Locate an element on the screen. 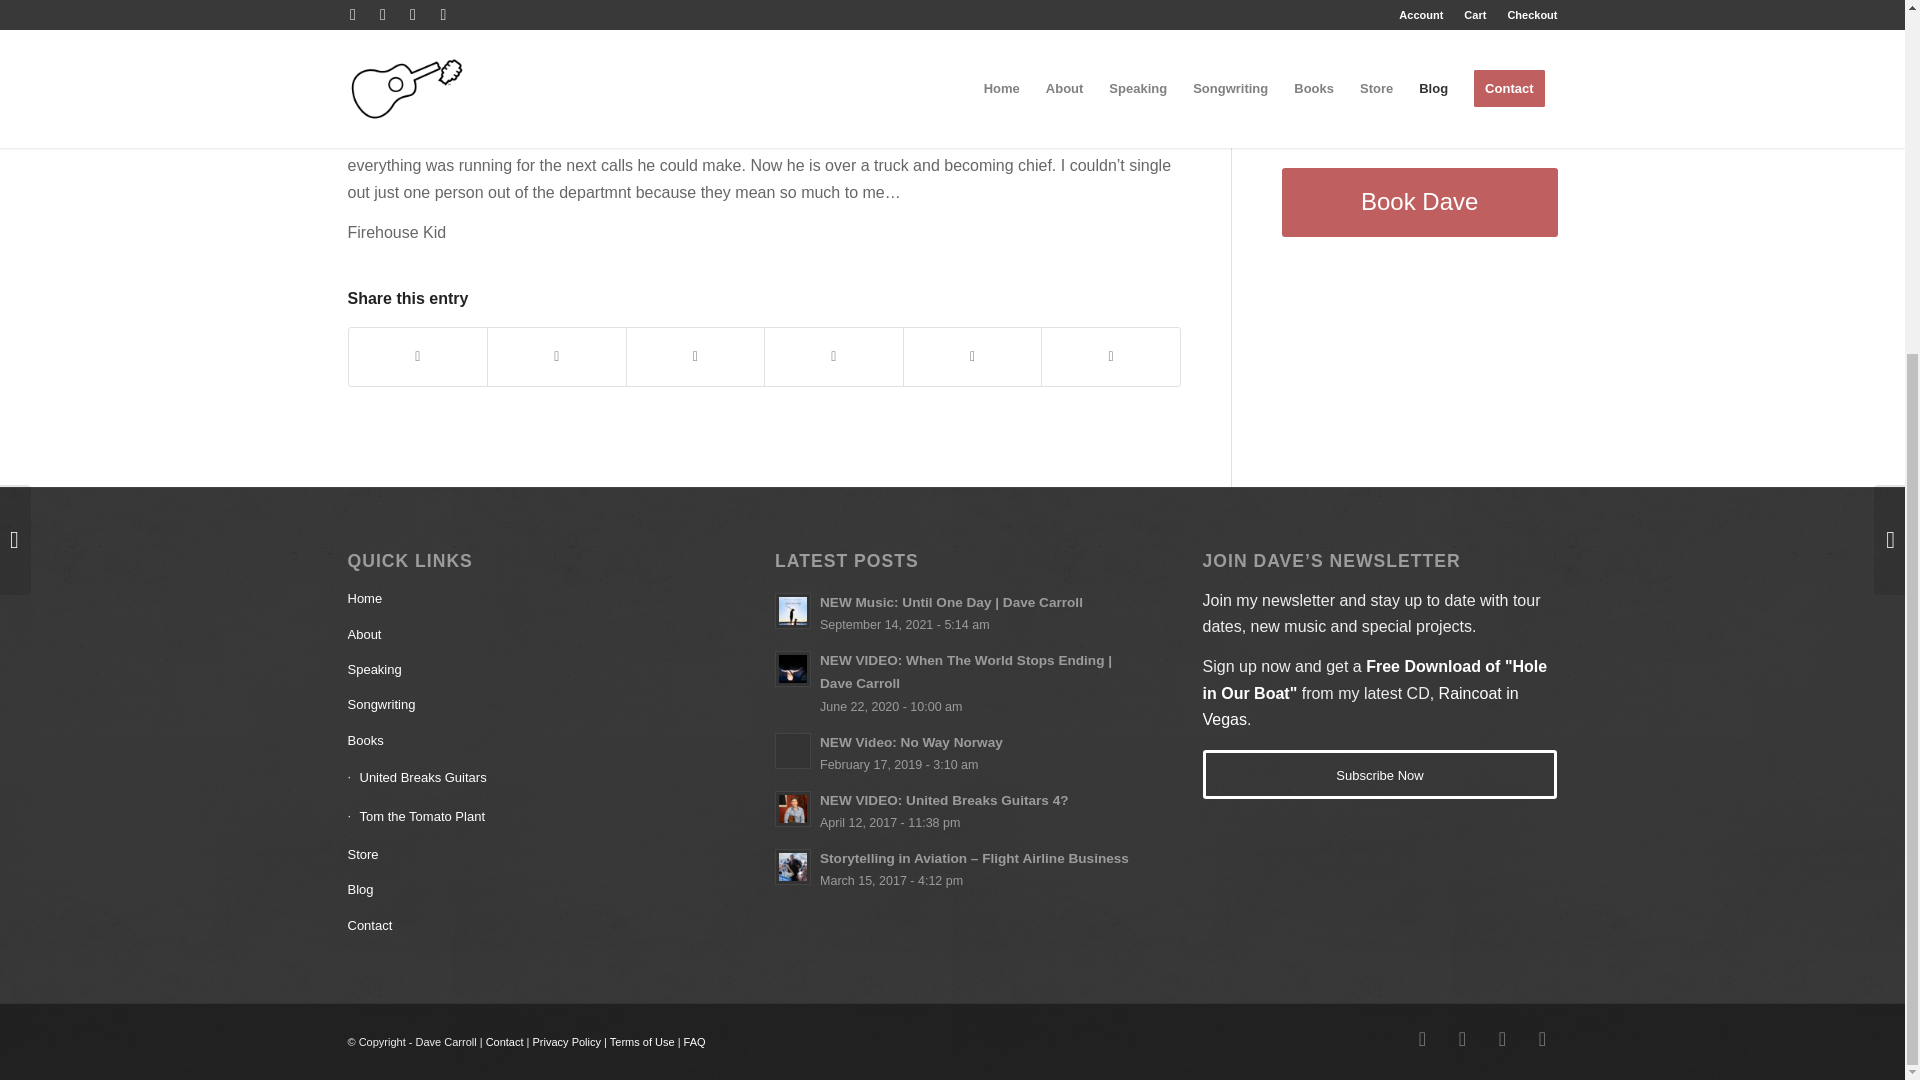 This screenshot has height=1080, width=1920. United Breaks Guitars is located at coordinates (524, 778).